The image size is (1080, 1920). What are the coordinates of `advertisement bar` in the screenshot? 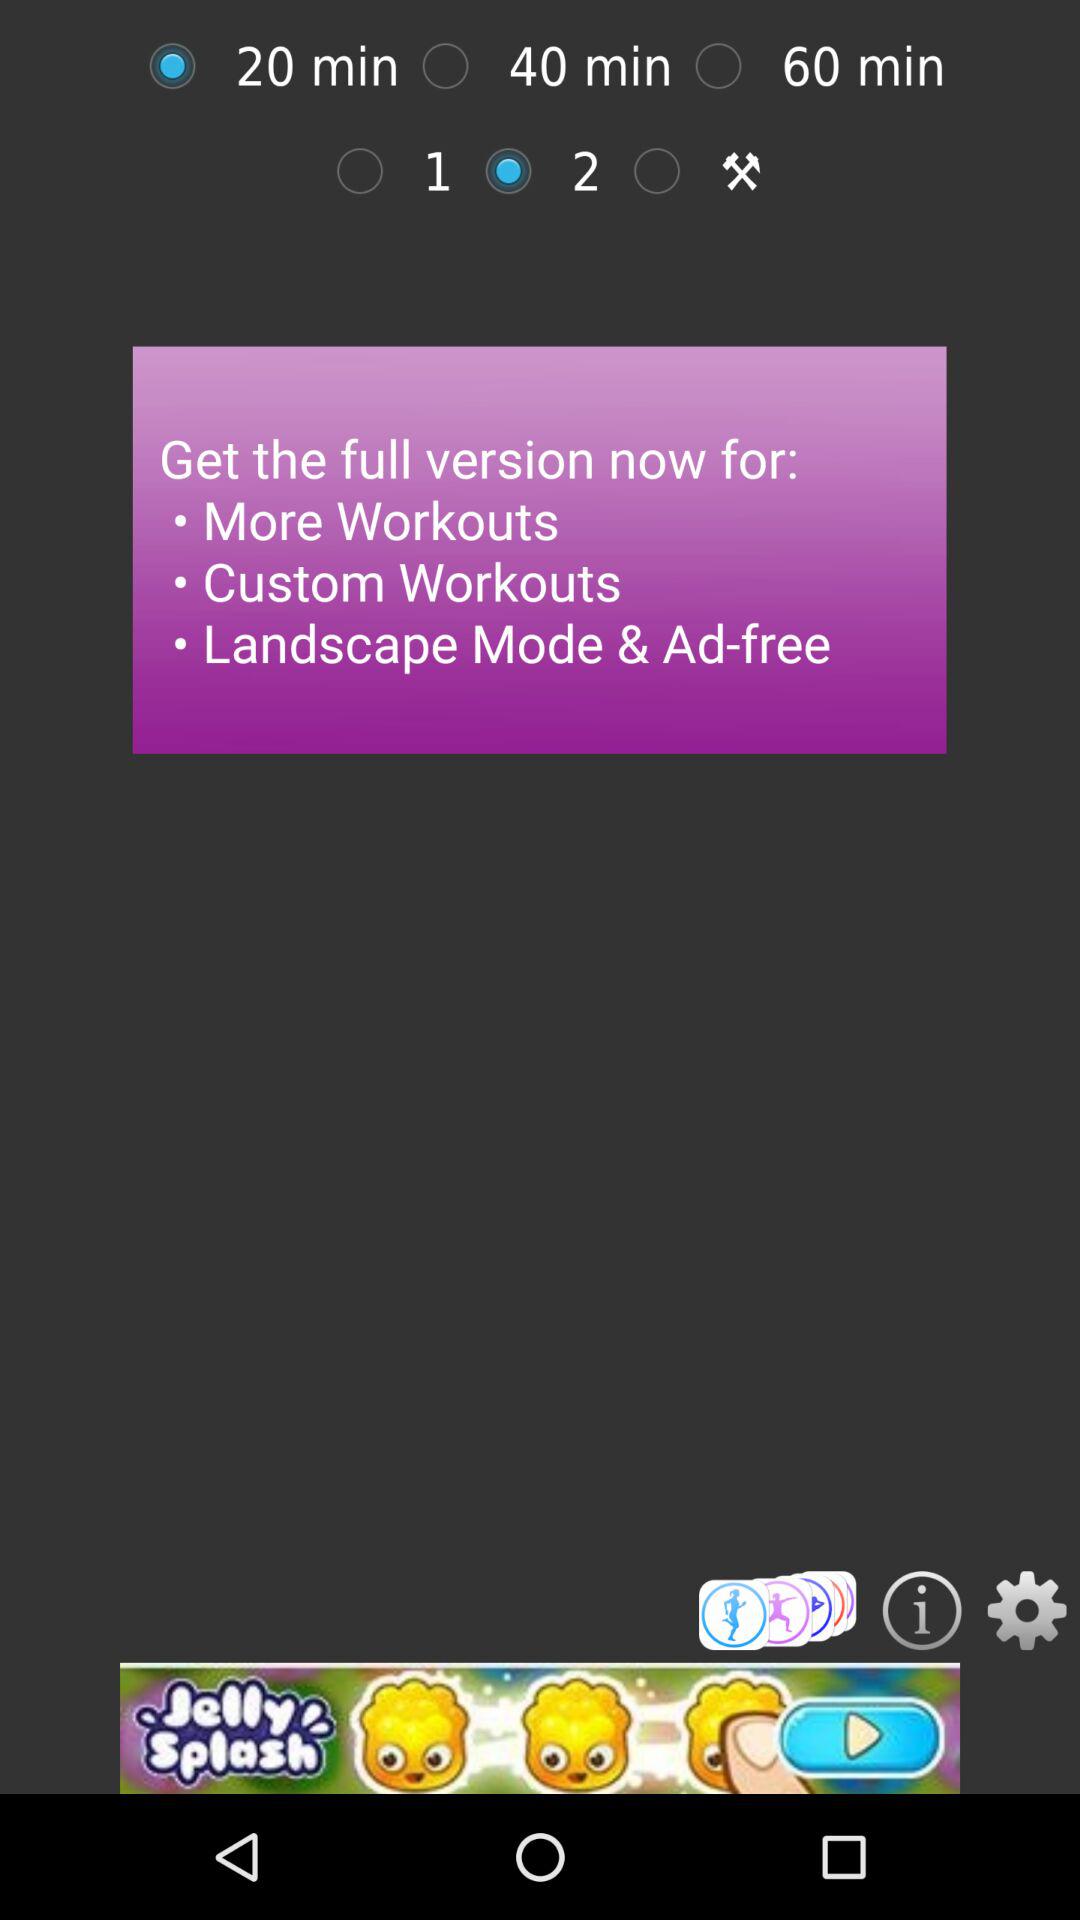 It's located at (540, 1728).